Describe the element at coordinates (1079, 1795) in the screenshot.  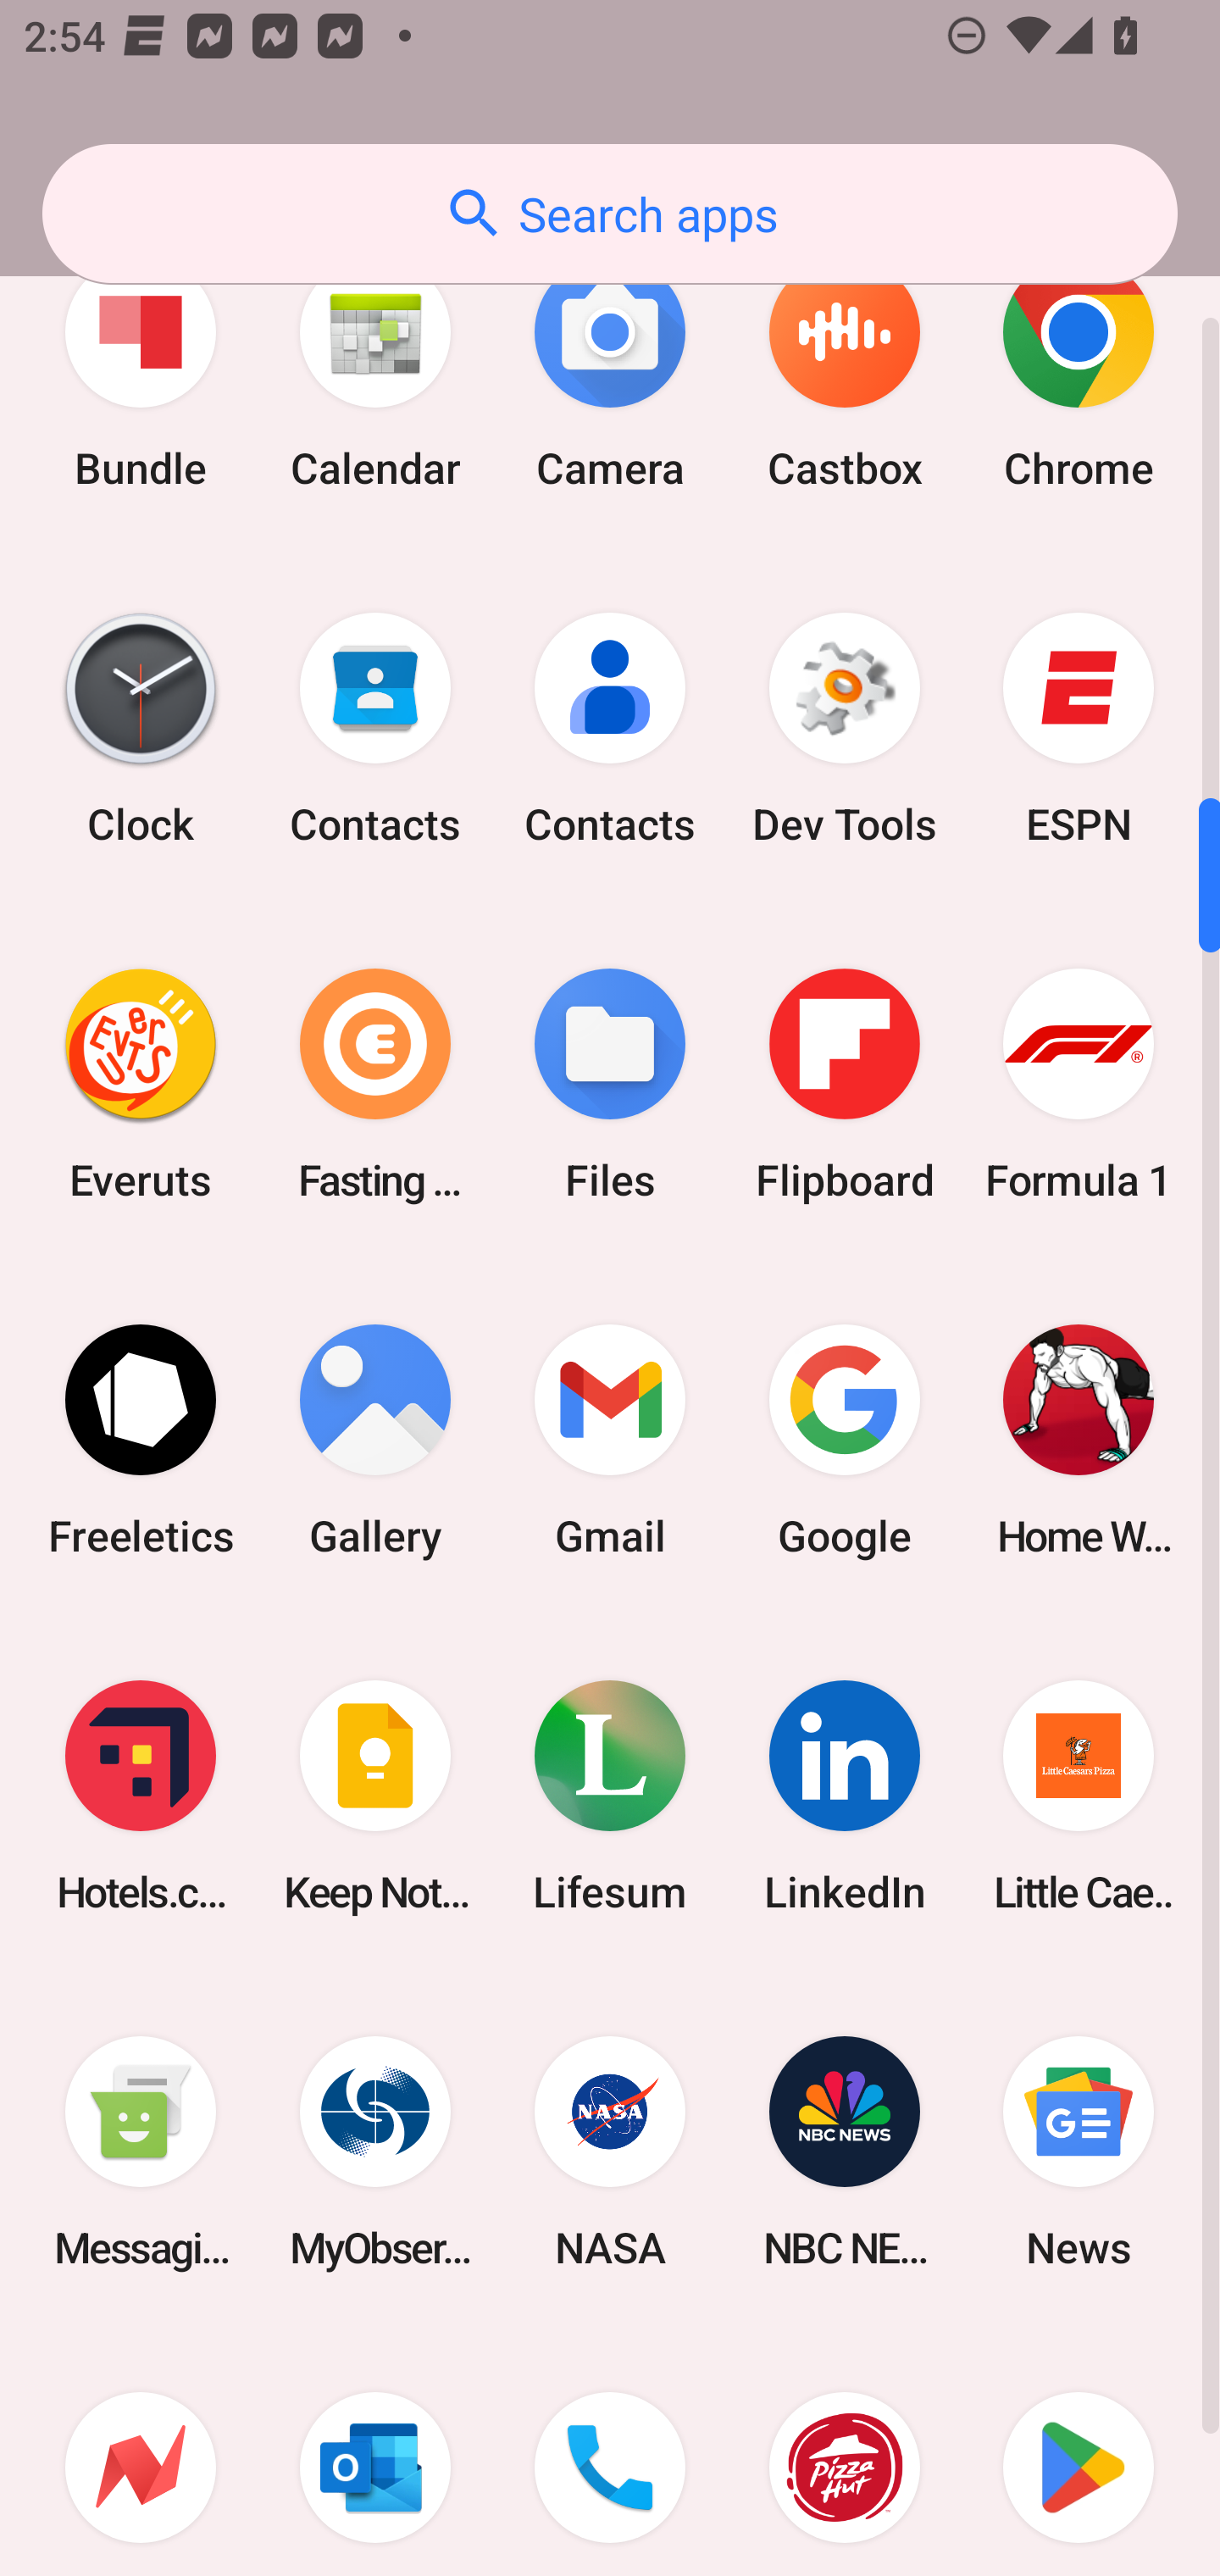
I see `Little Caesars Pizza` at that location.